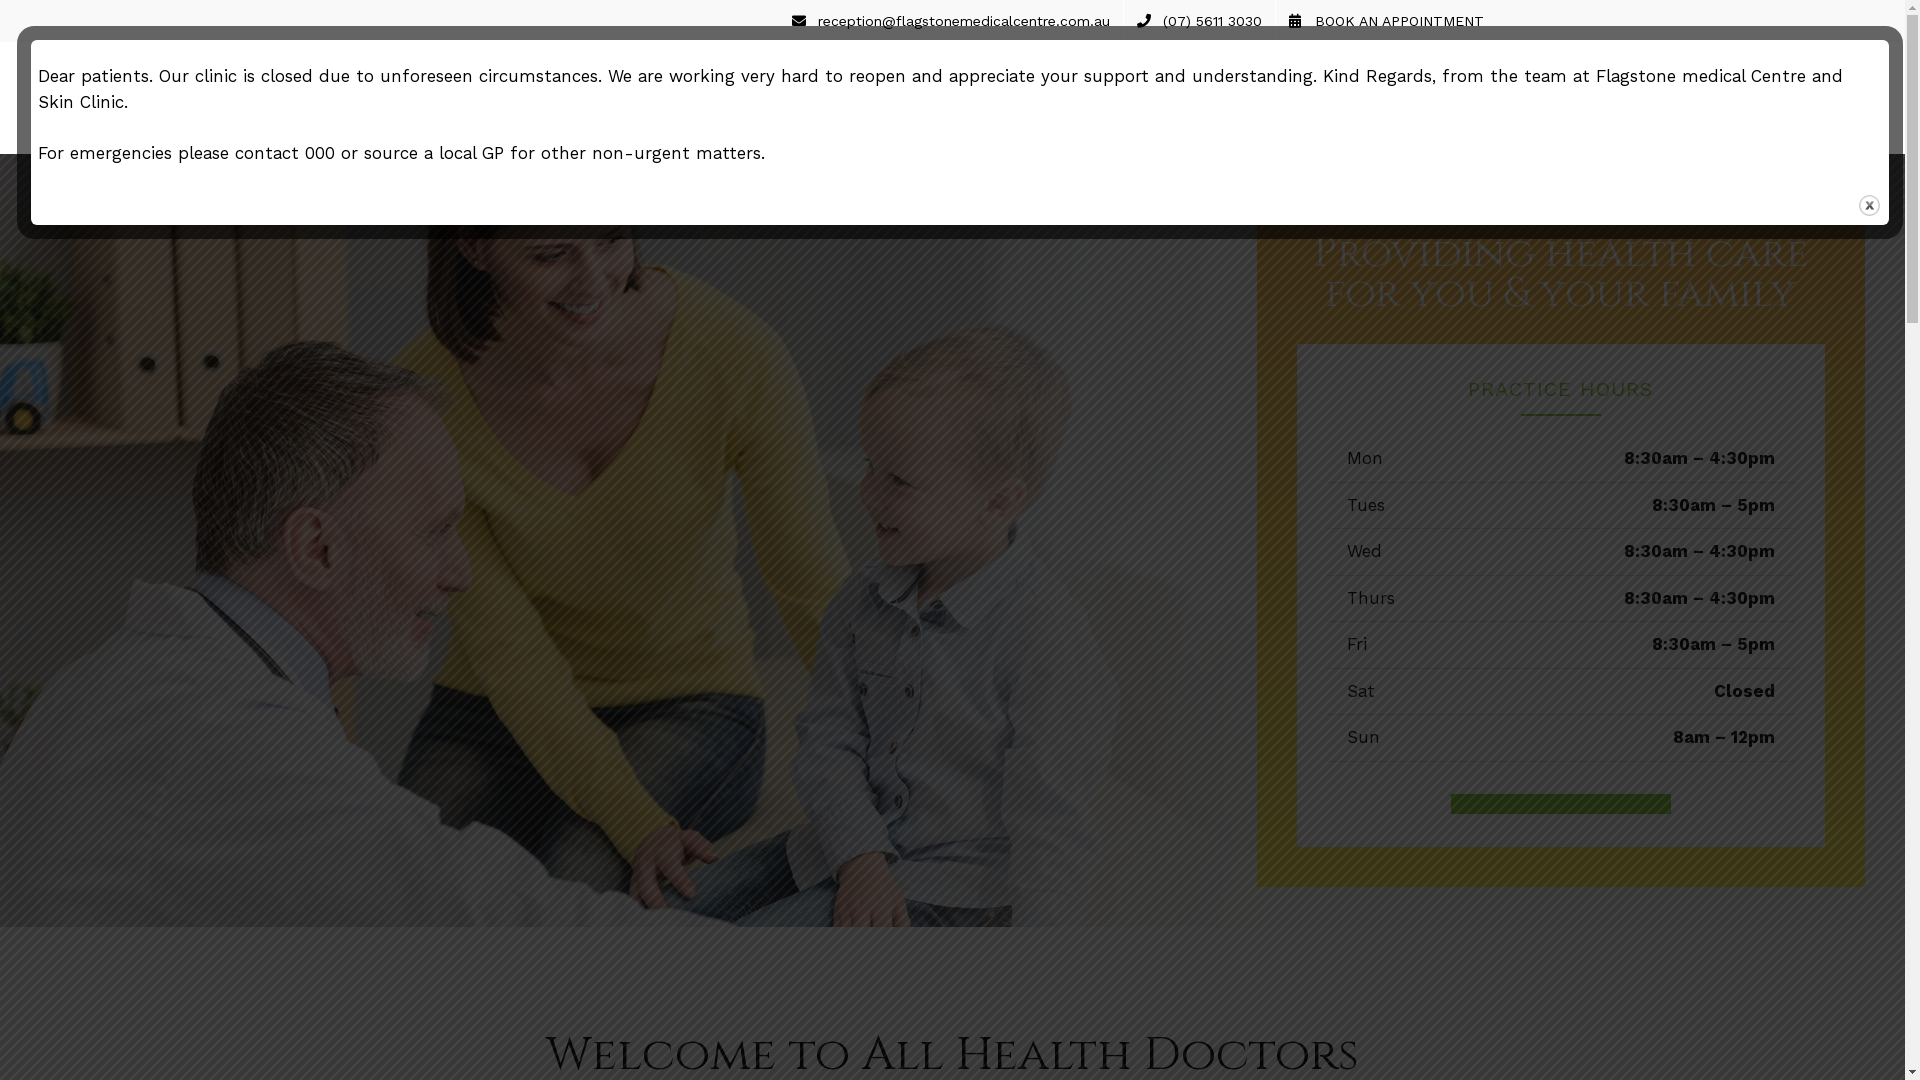  Describe the element at coordinates (1328, 98) in the screenshot. I see `VASECTOMY` at that location.